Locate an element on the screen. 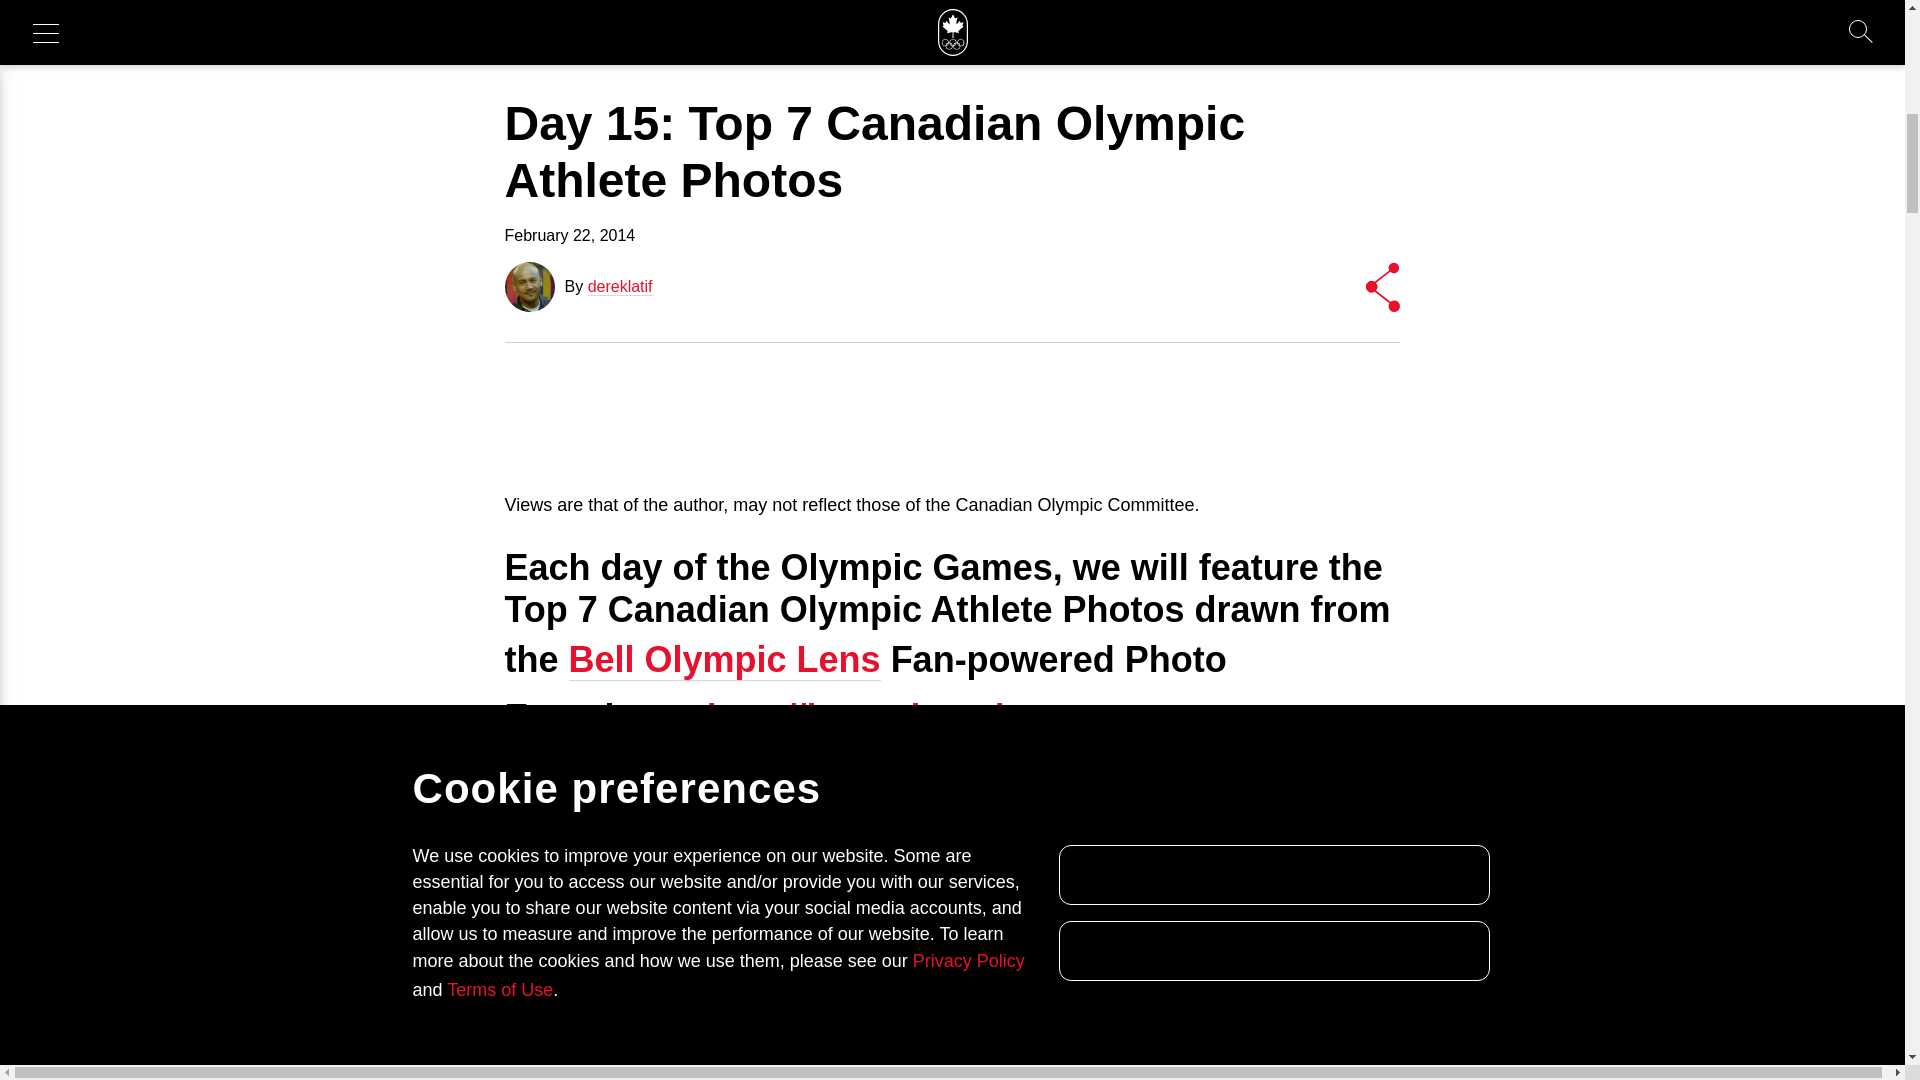  Lyndon Rush is located at coordinates (1066, 969).